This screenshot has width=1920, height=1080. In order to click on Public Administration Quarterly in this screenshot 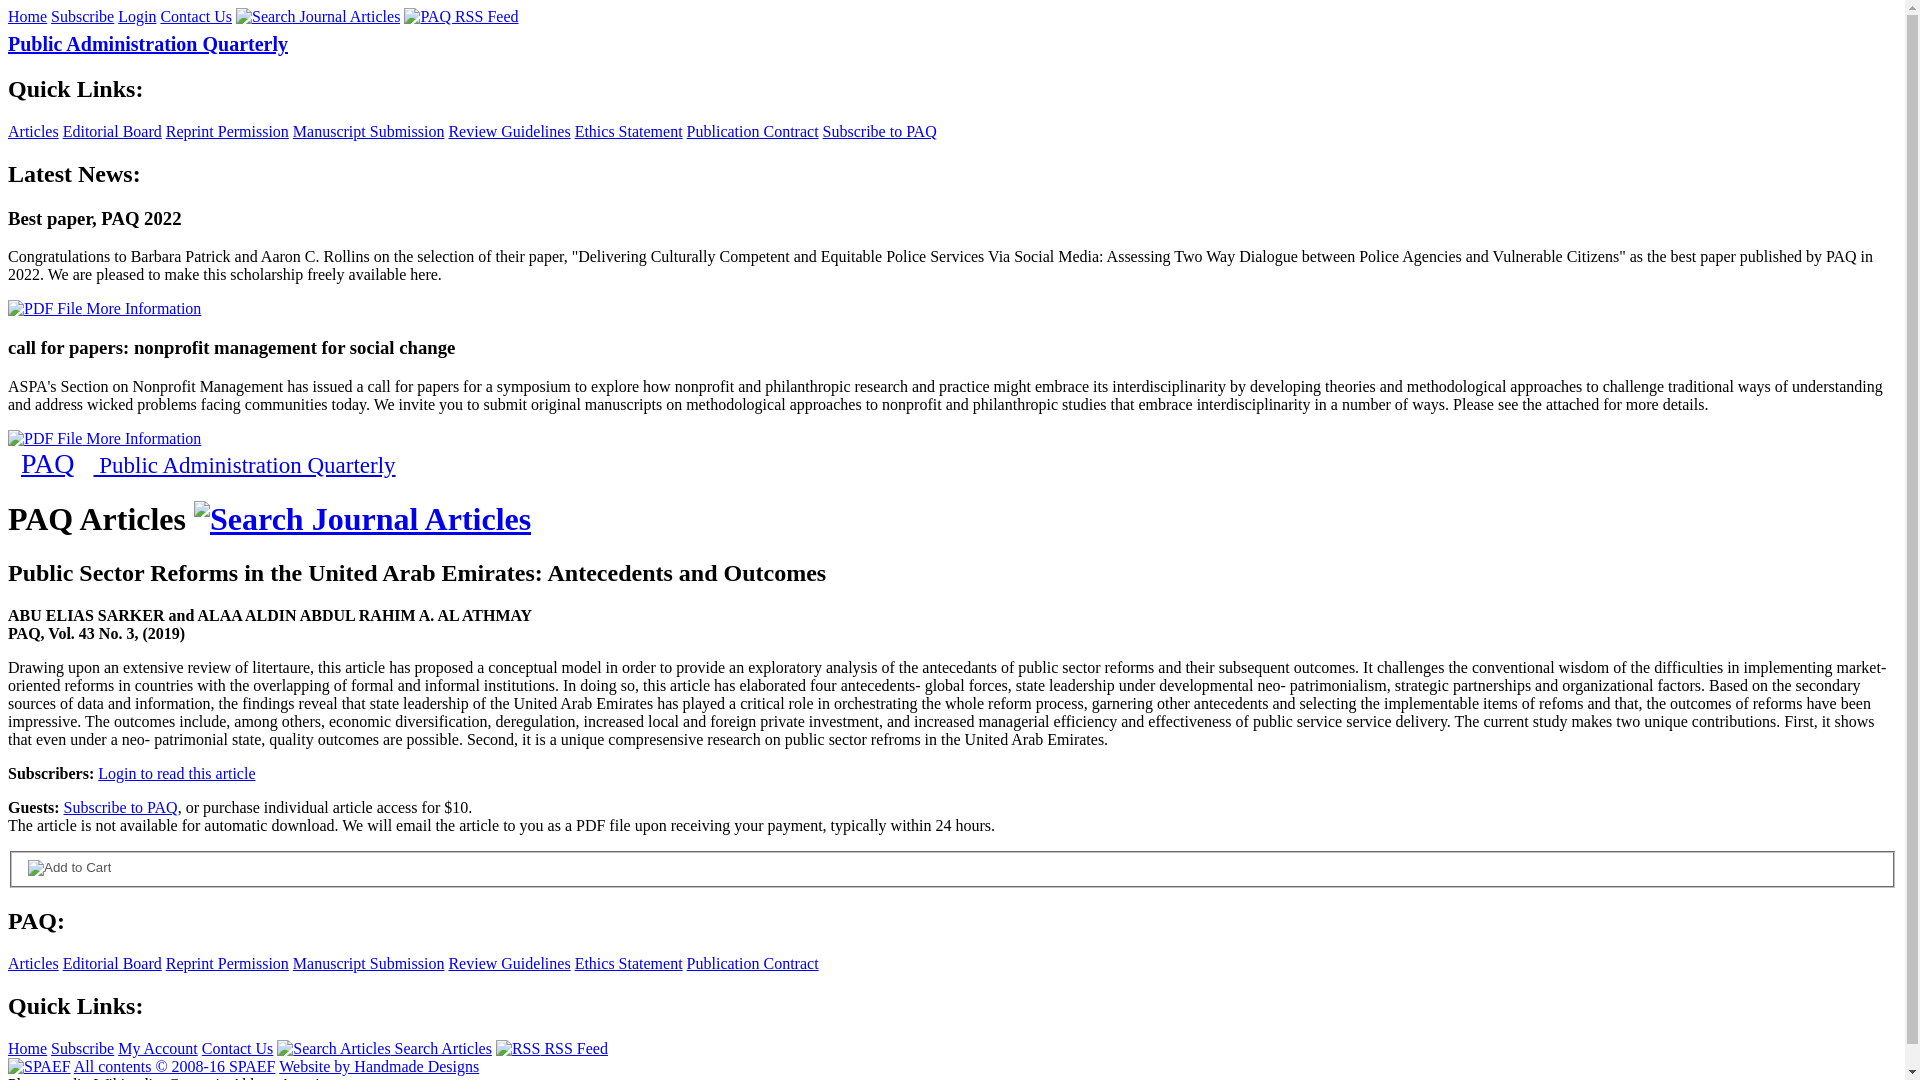, I will do `click(148, 44)`.